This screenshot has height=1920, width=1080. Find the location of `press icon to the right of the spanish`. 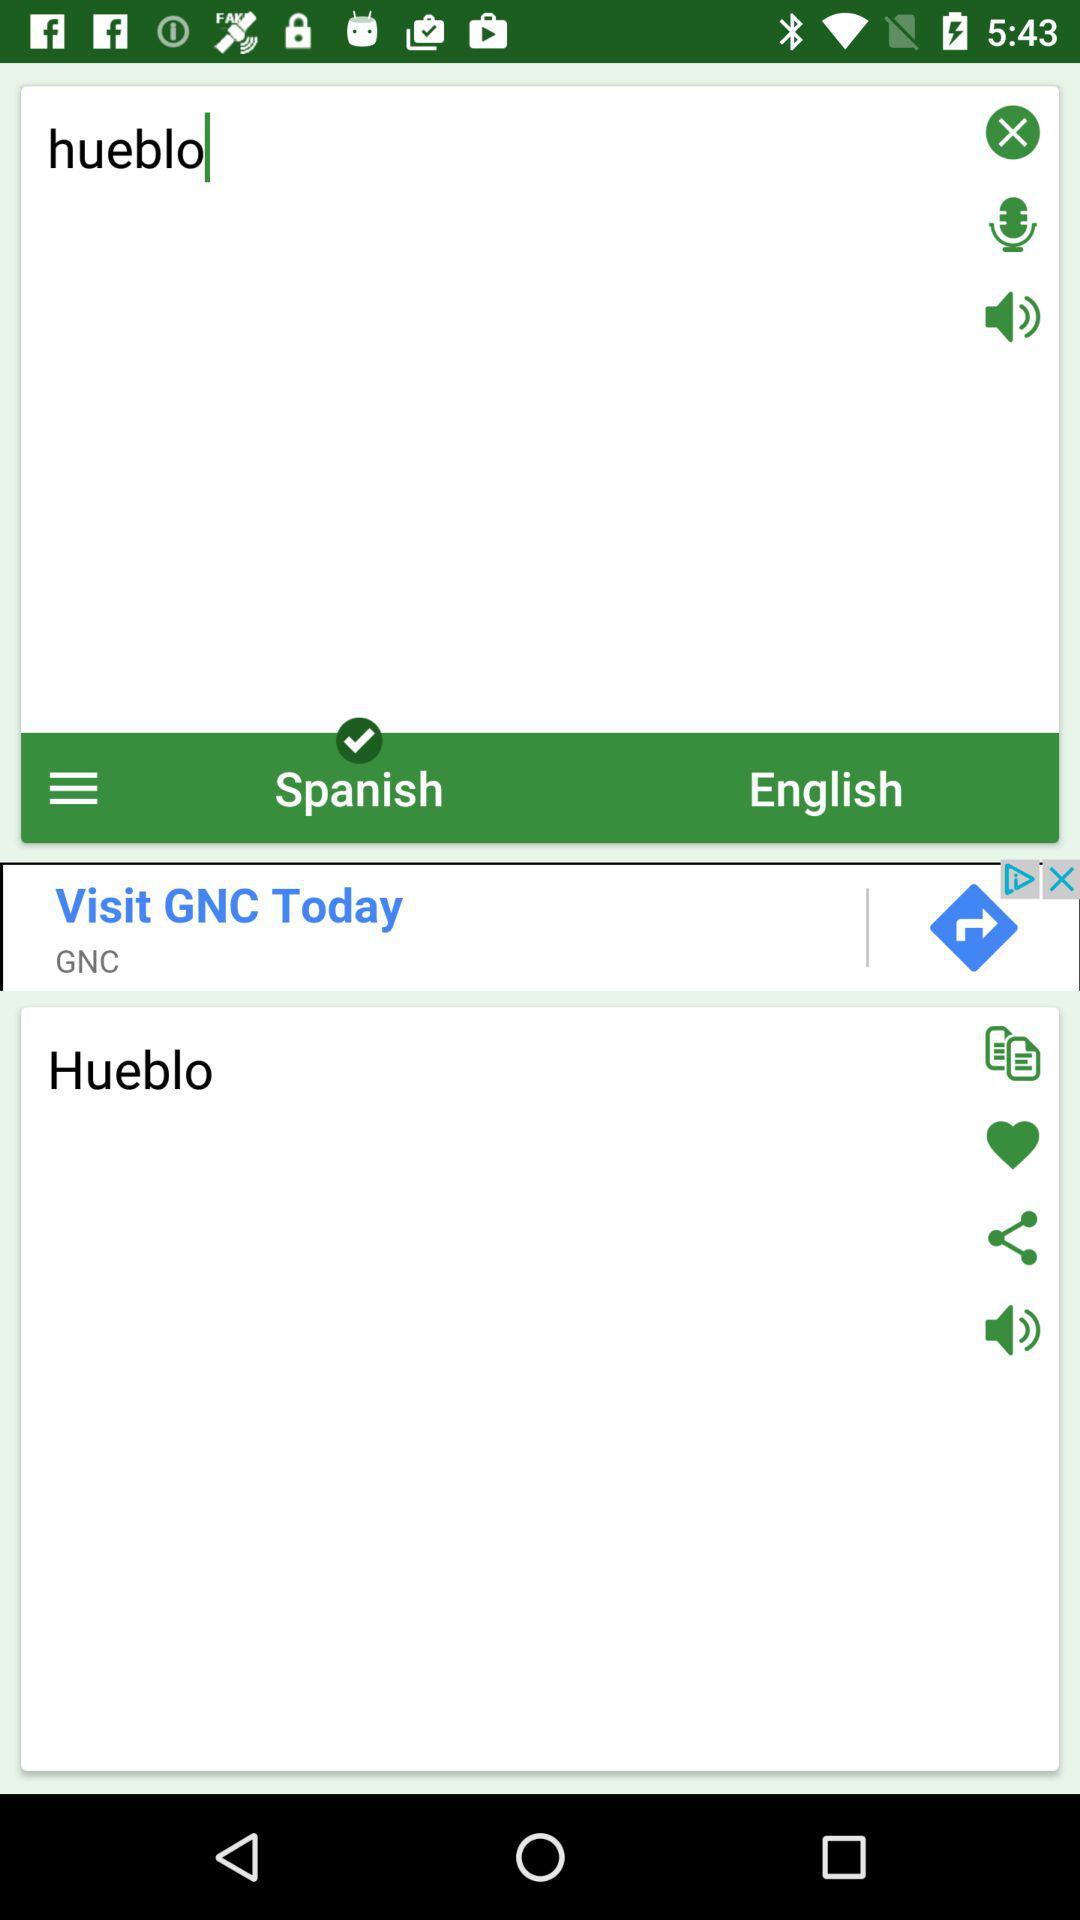

press icon to the right of the spanish is located at coordinates (825, 788).